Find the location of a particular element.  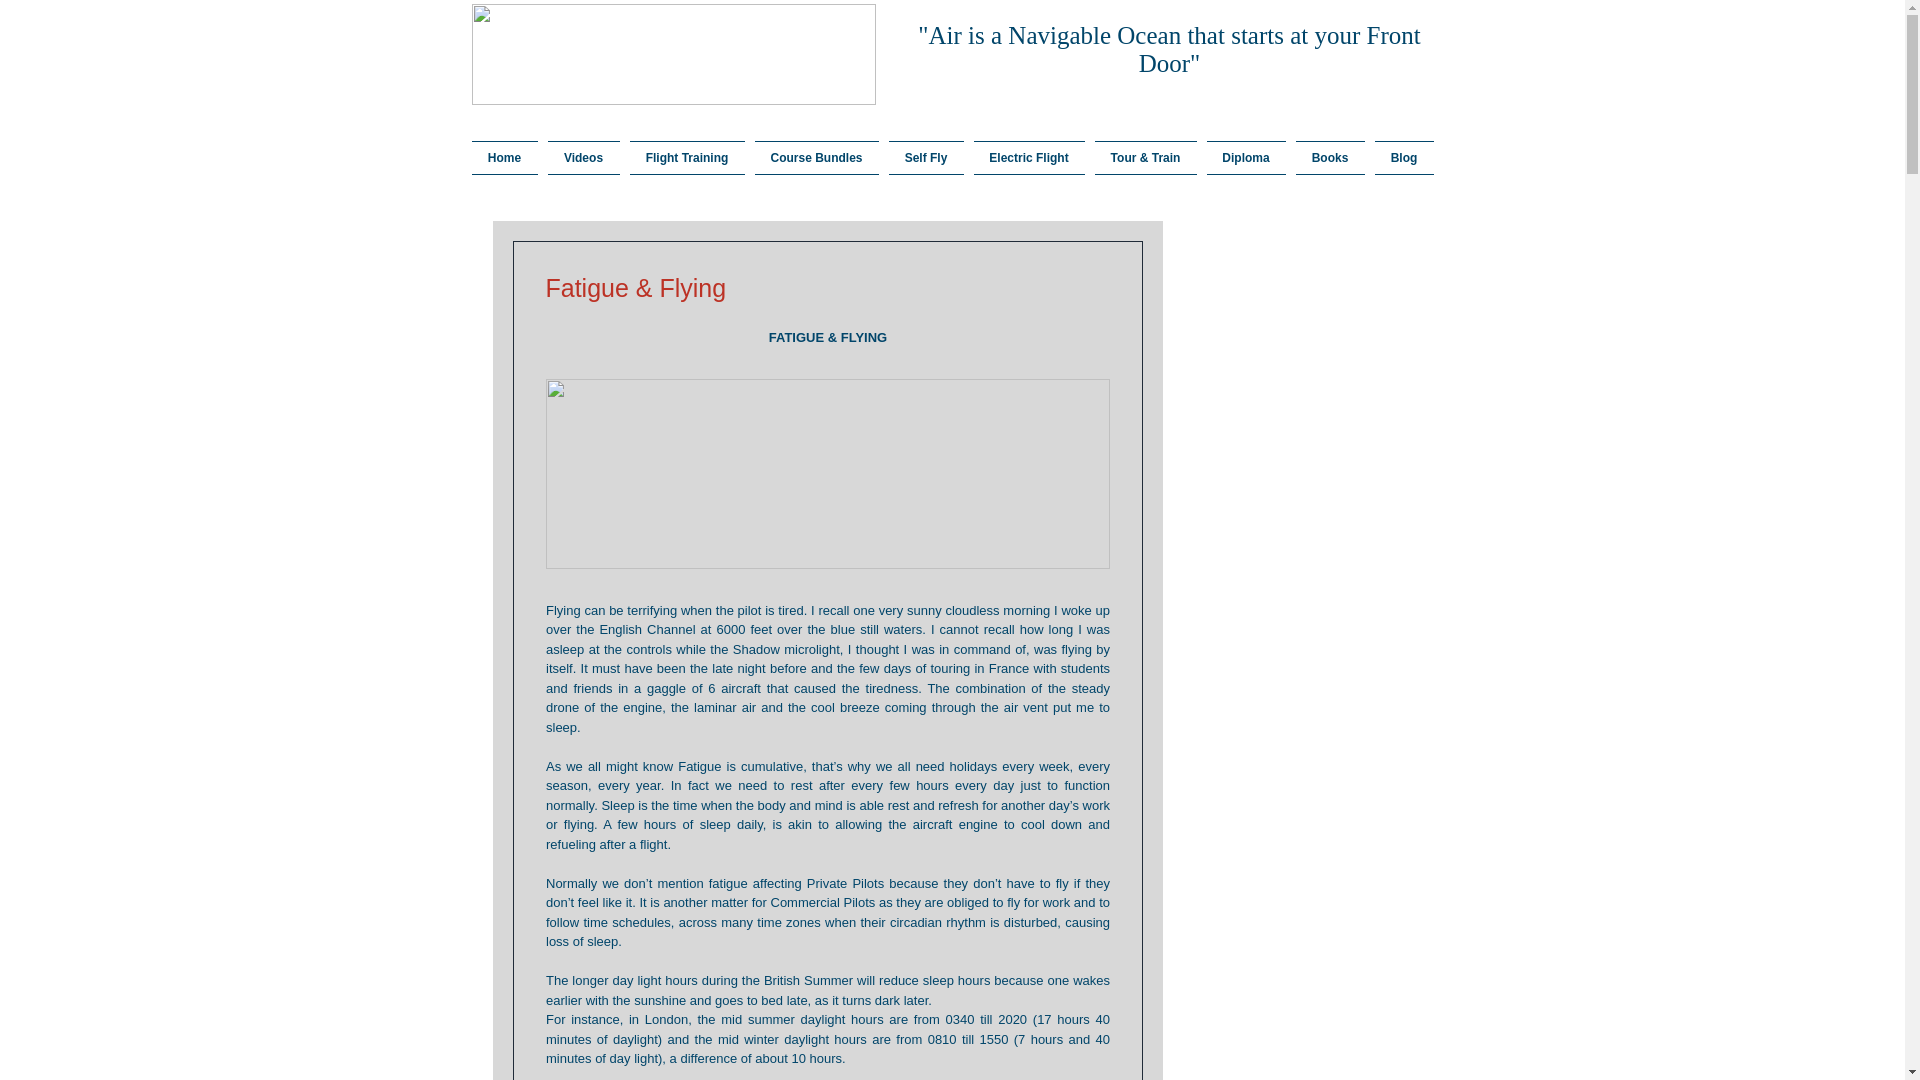

Videos is located at coordinates (582, 158).